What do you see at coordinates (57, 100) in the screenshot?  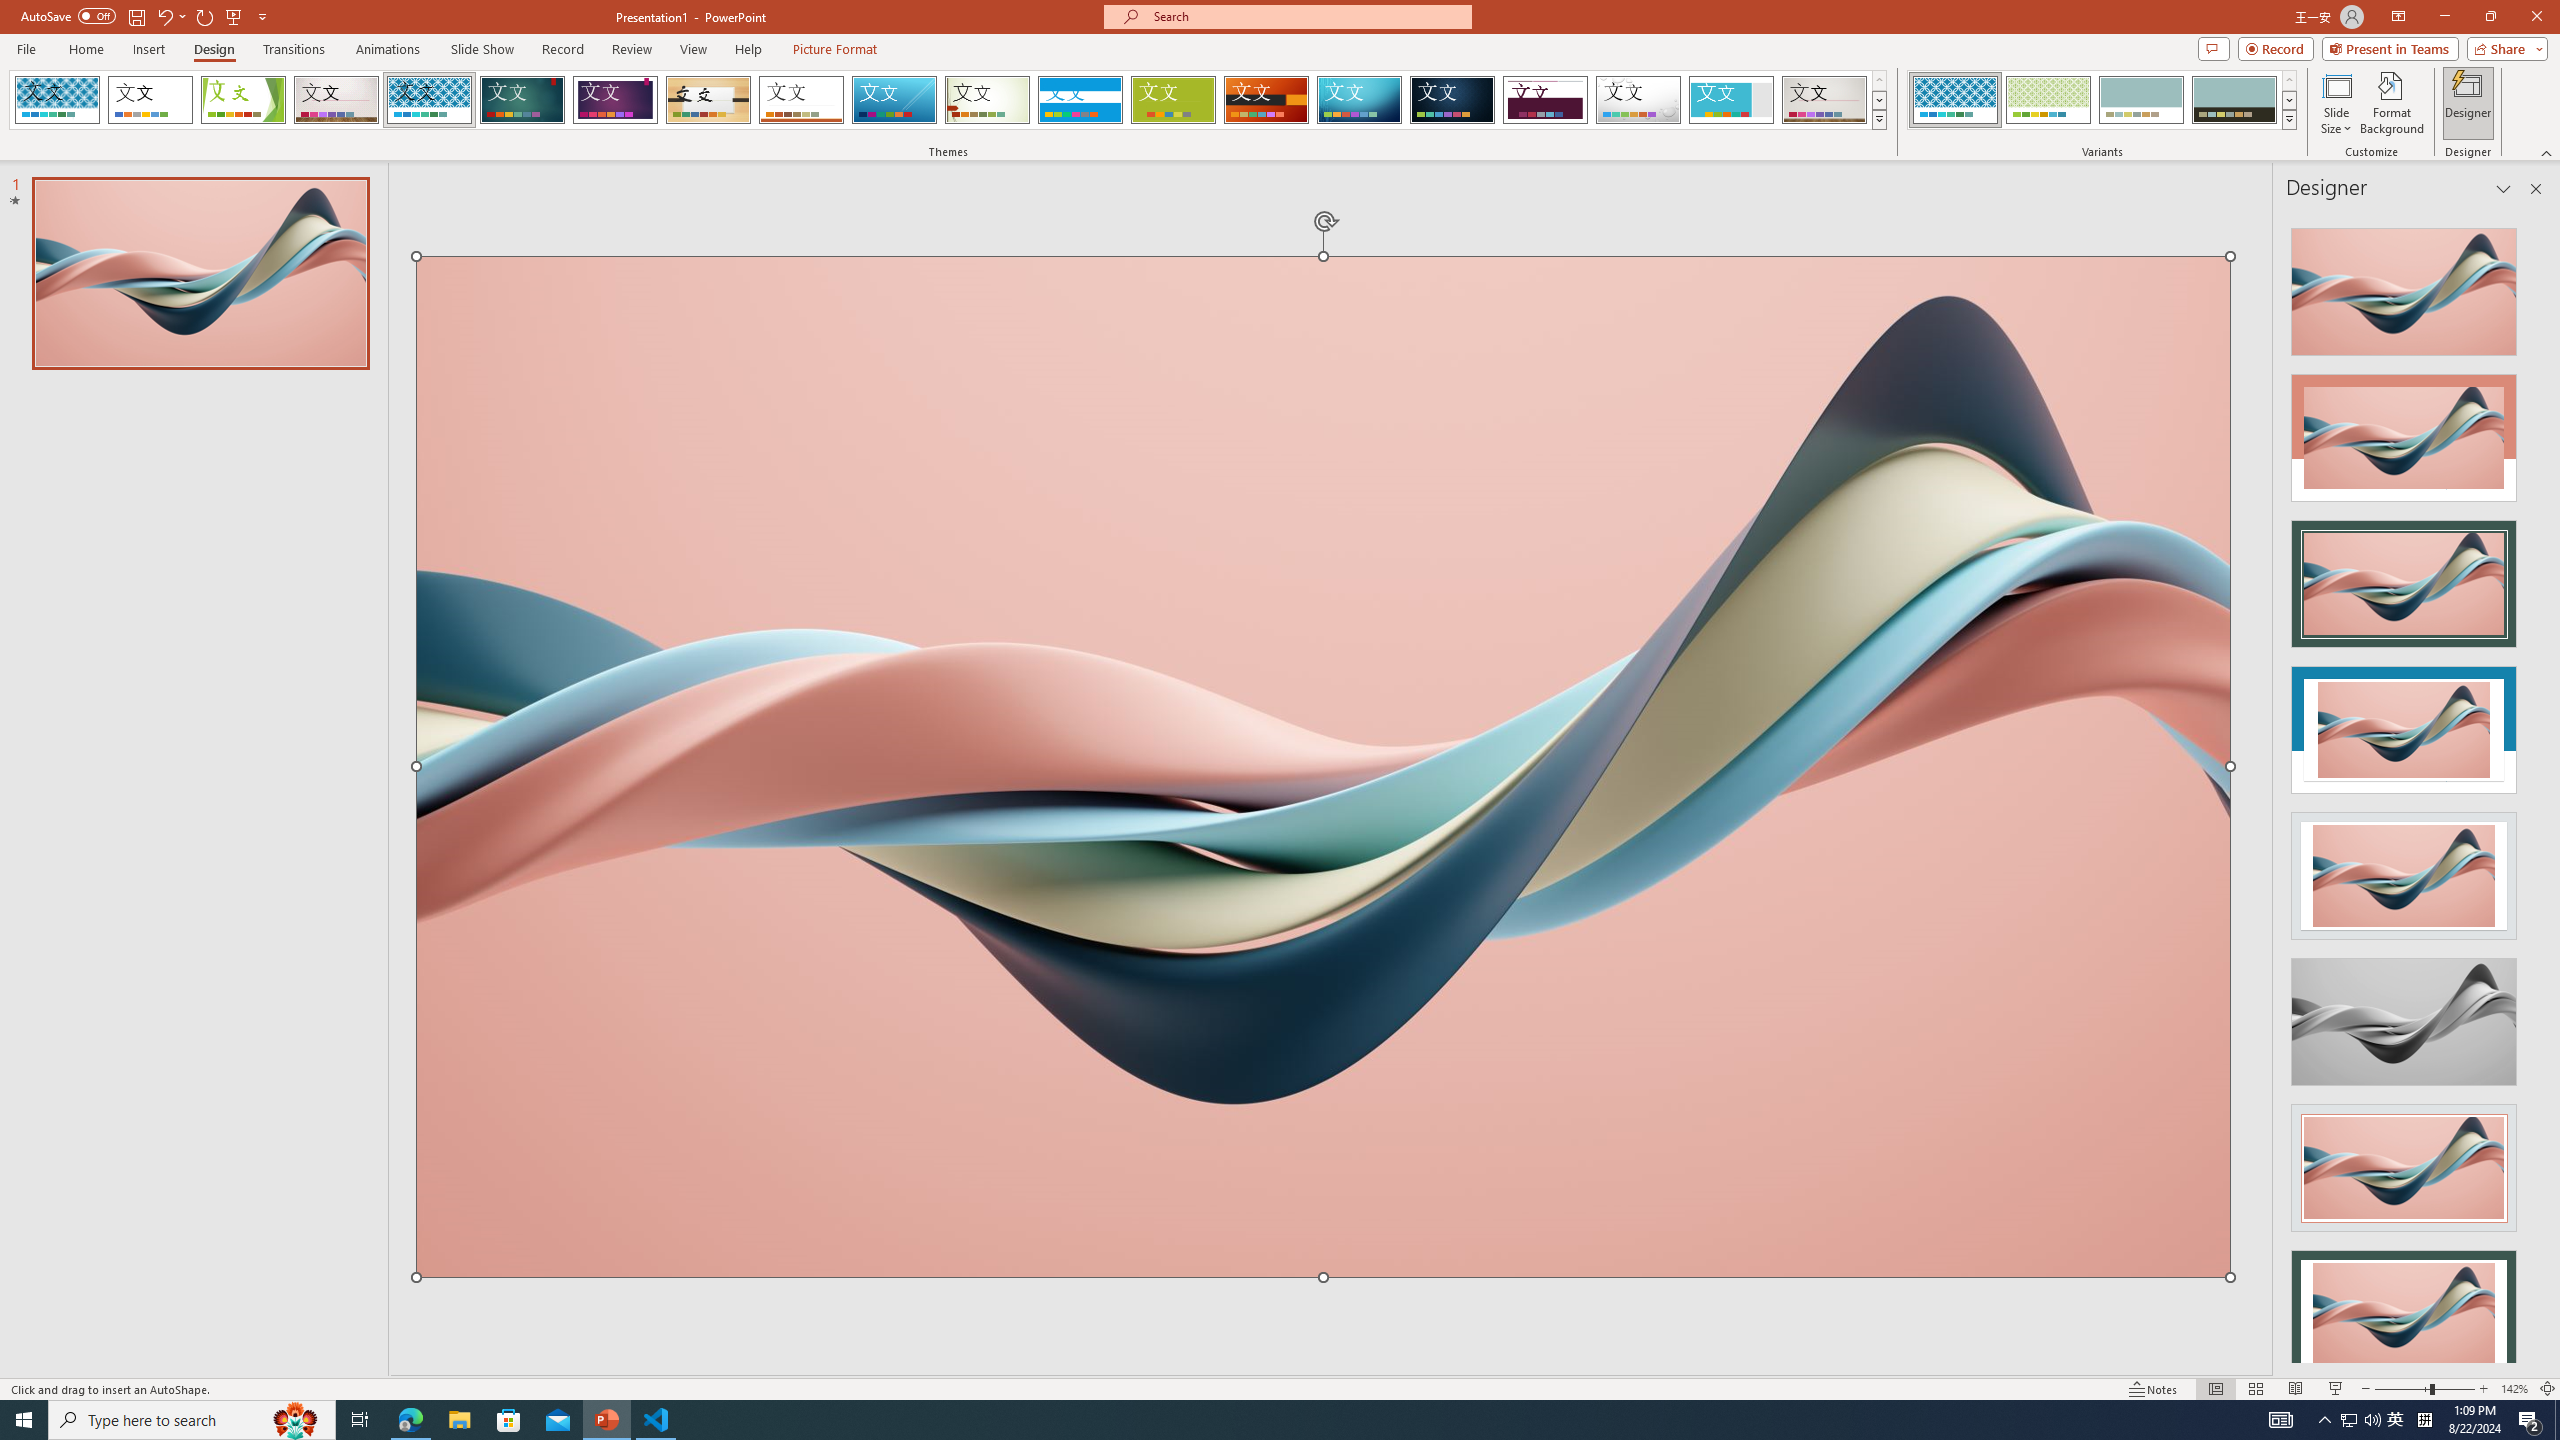 I see `AfterglowVTI` at bounding box center [57, 100].